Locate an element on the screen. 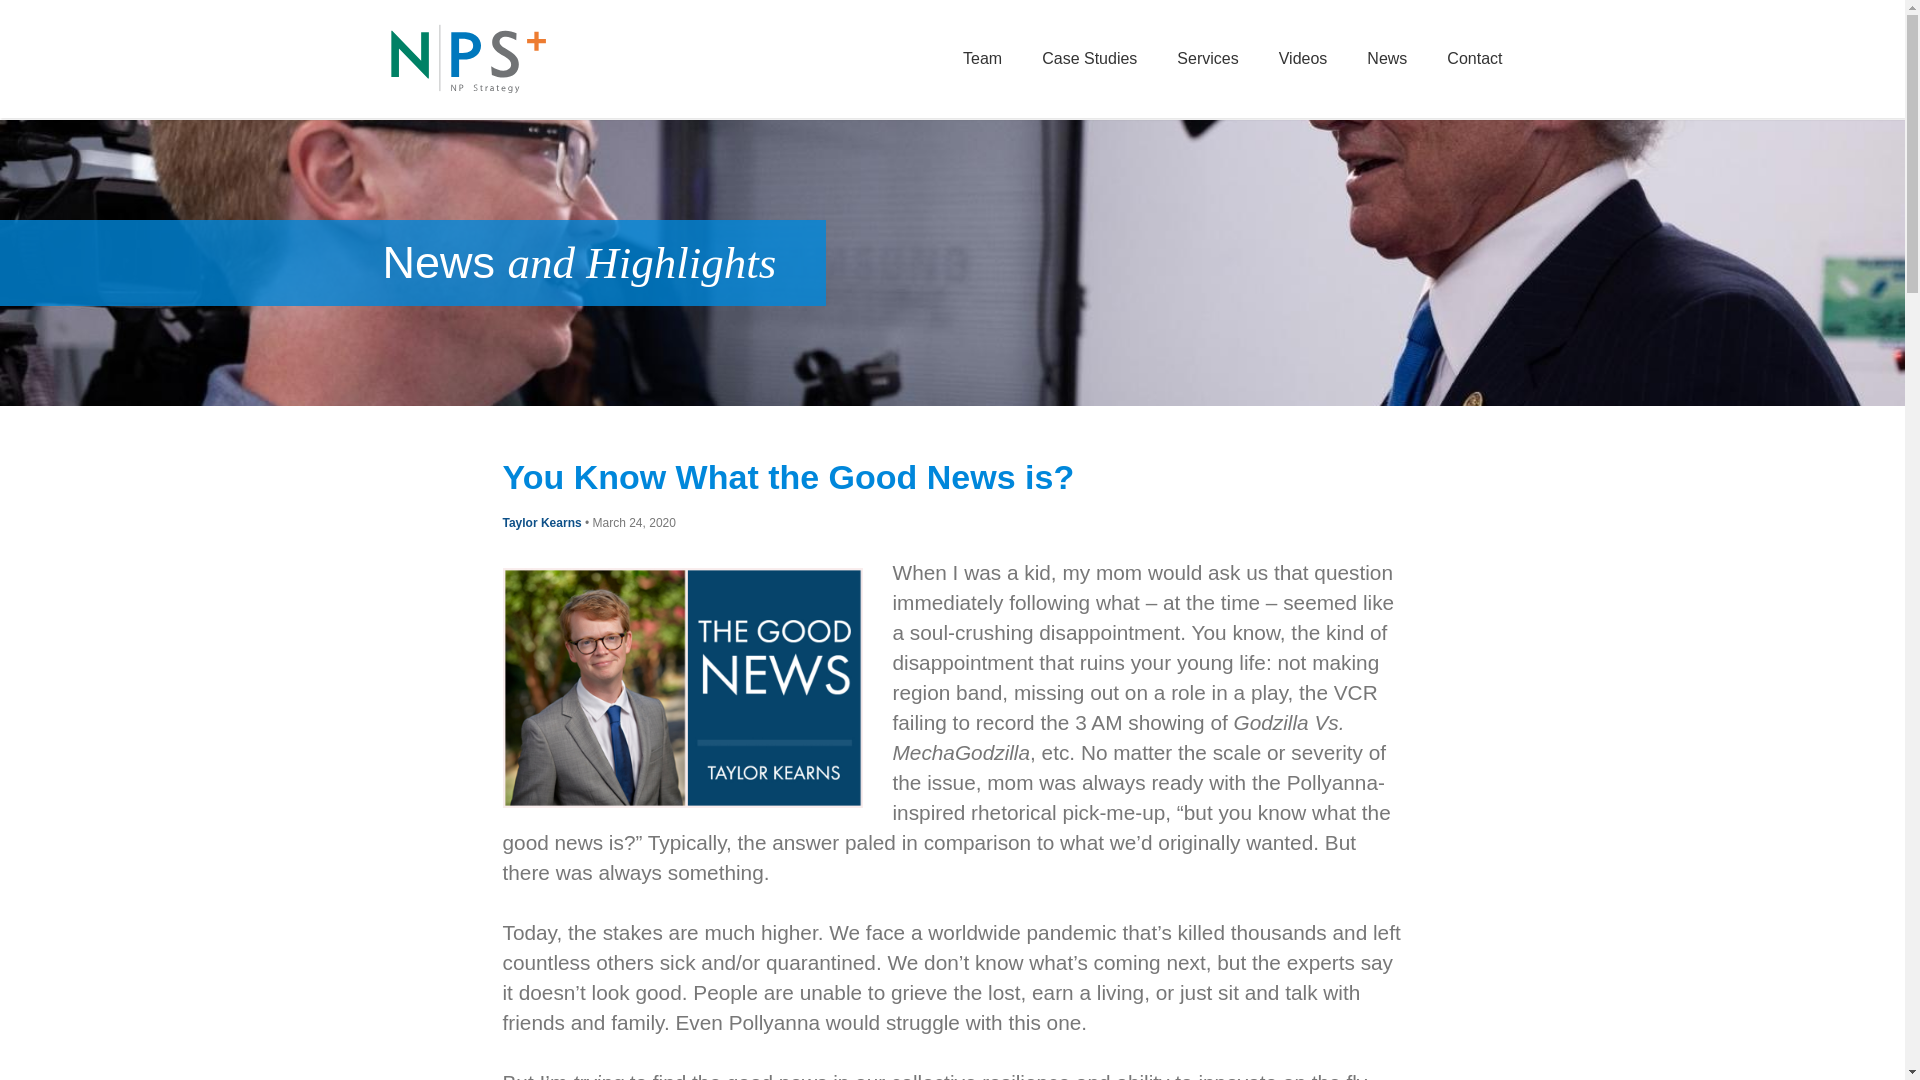 The image size is (1920, 1080). Taylor Kearns is located at coordinates (541, 523).